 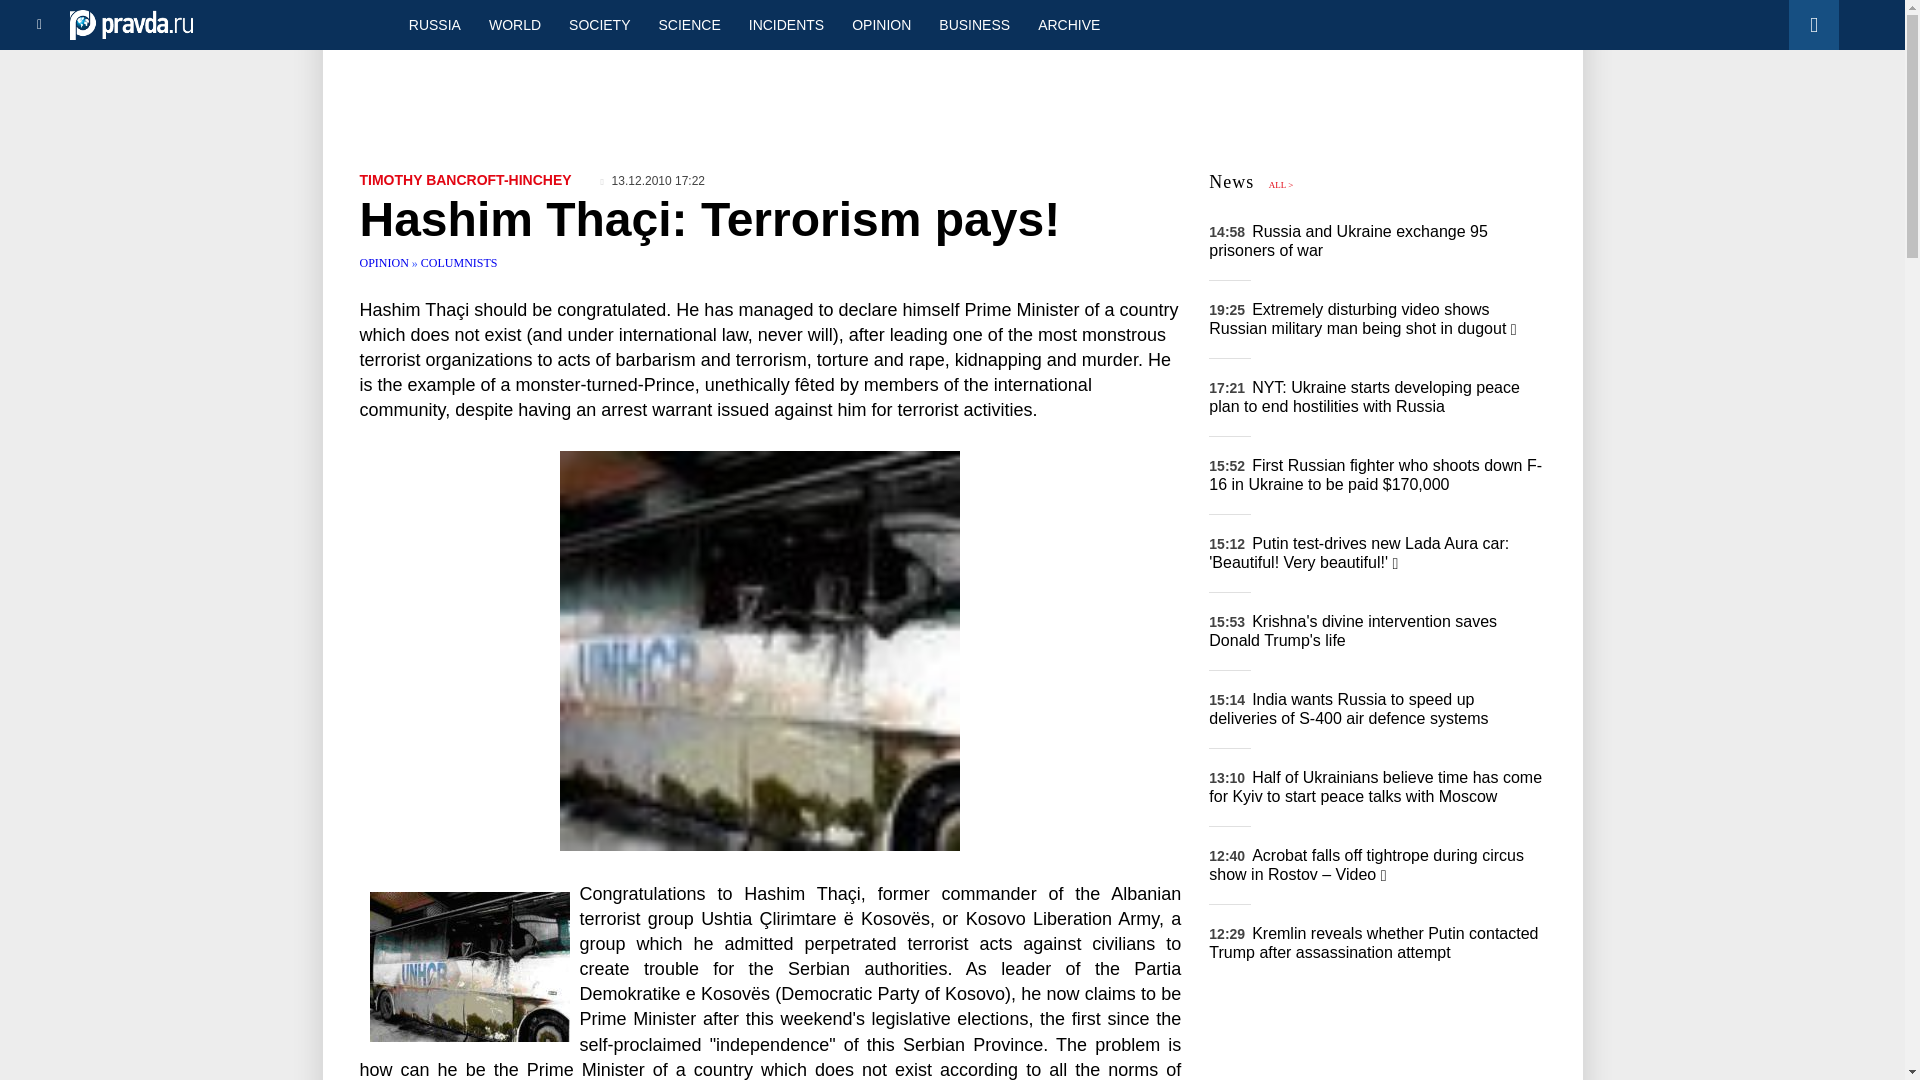 What do you see at coordinates (598, 24) in the screenshot?
I see `SOCIETY` at bounding box center [598, 24].